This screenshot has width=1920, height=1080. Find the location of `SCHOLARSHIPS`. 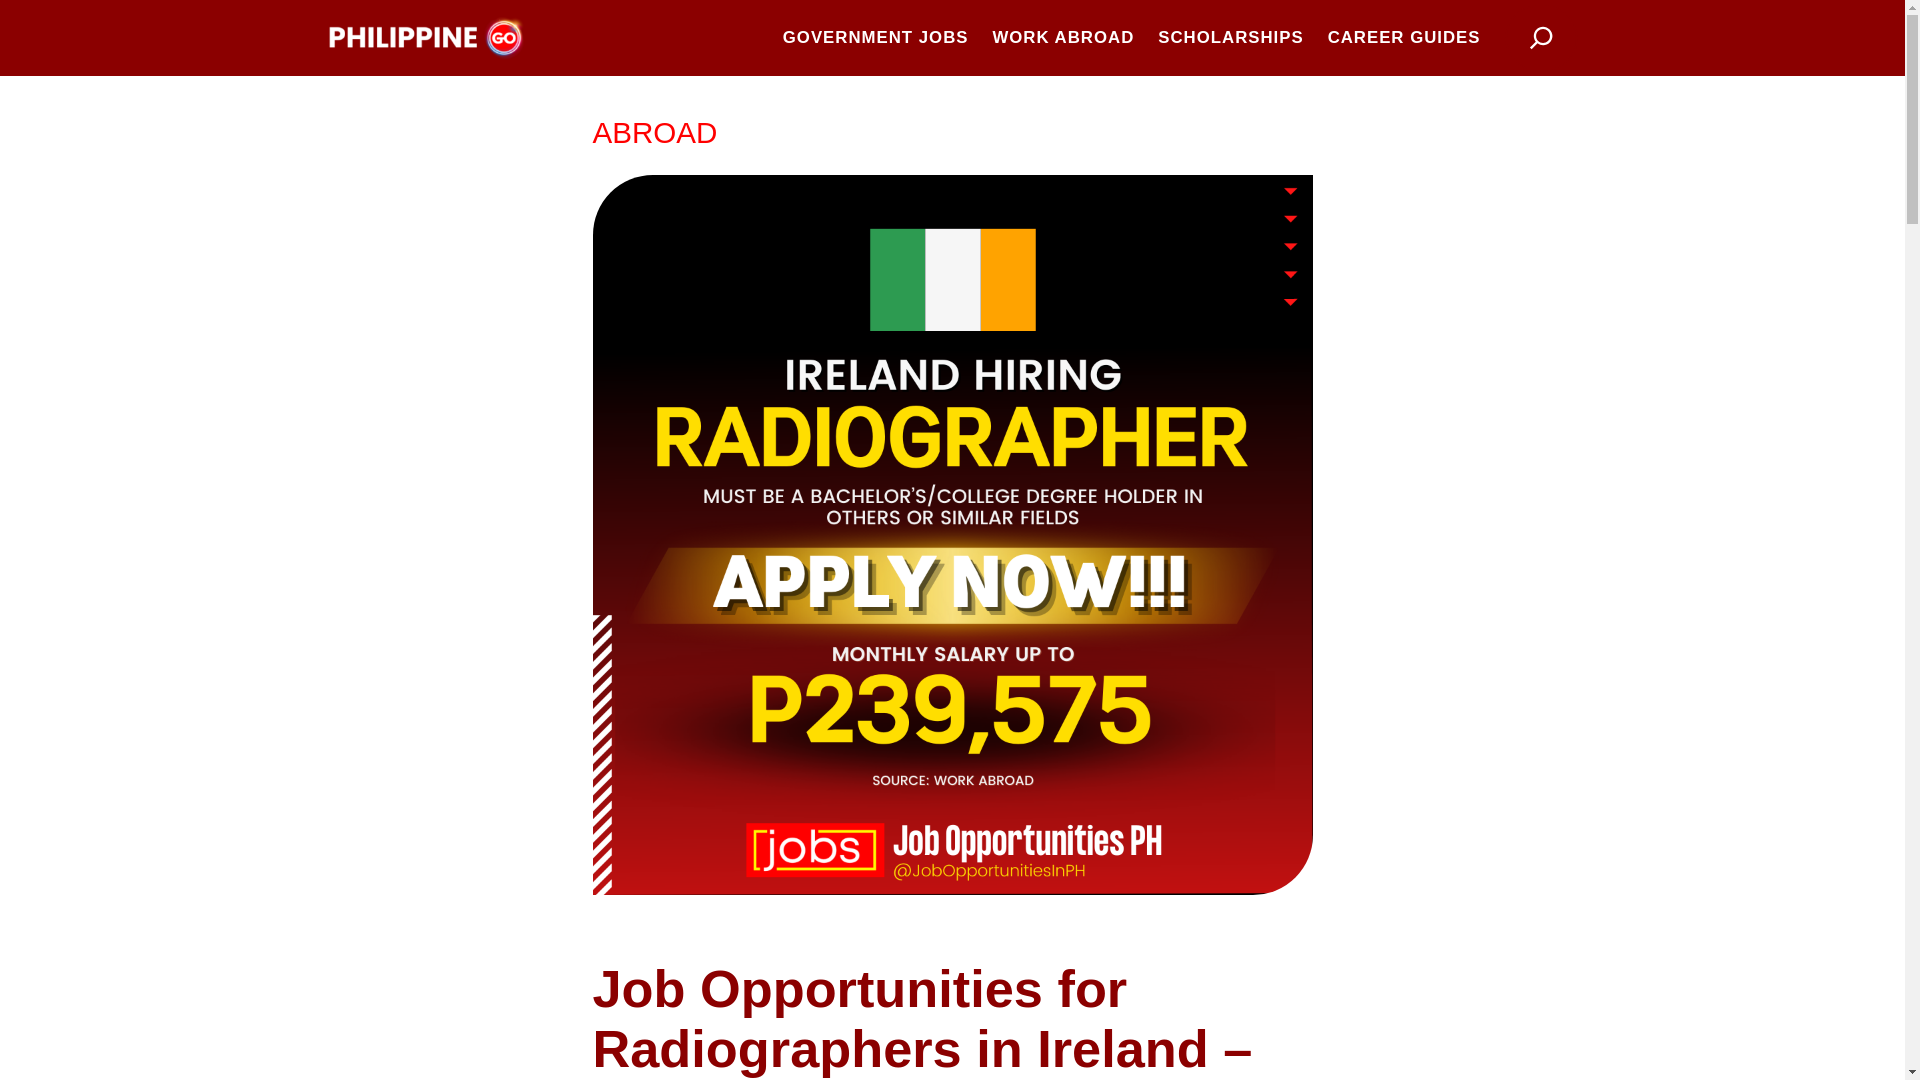

SCHOLARSHIPS is located at coordinates (1230, 37).